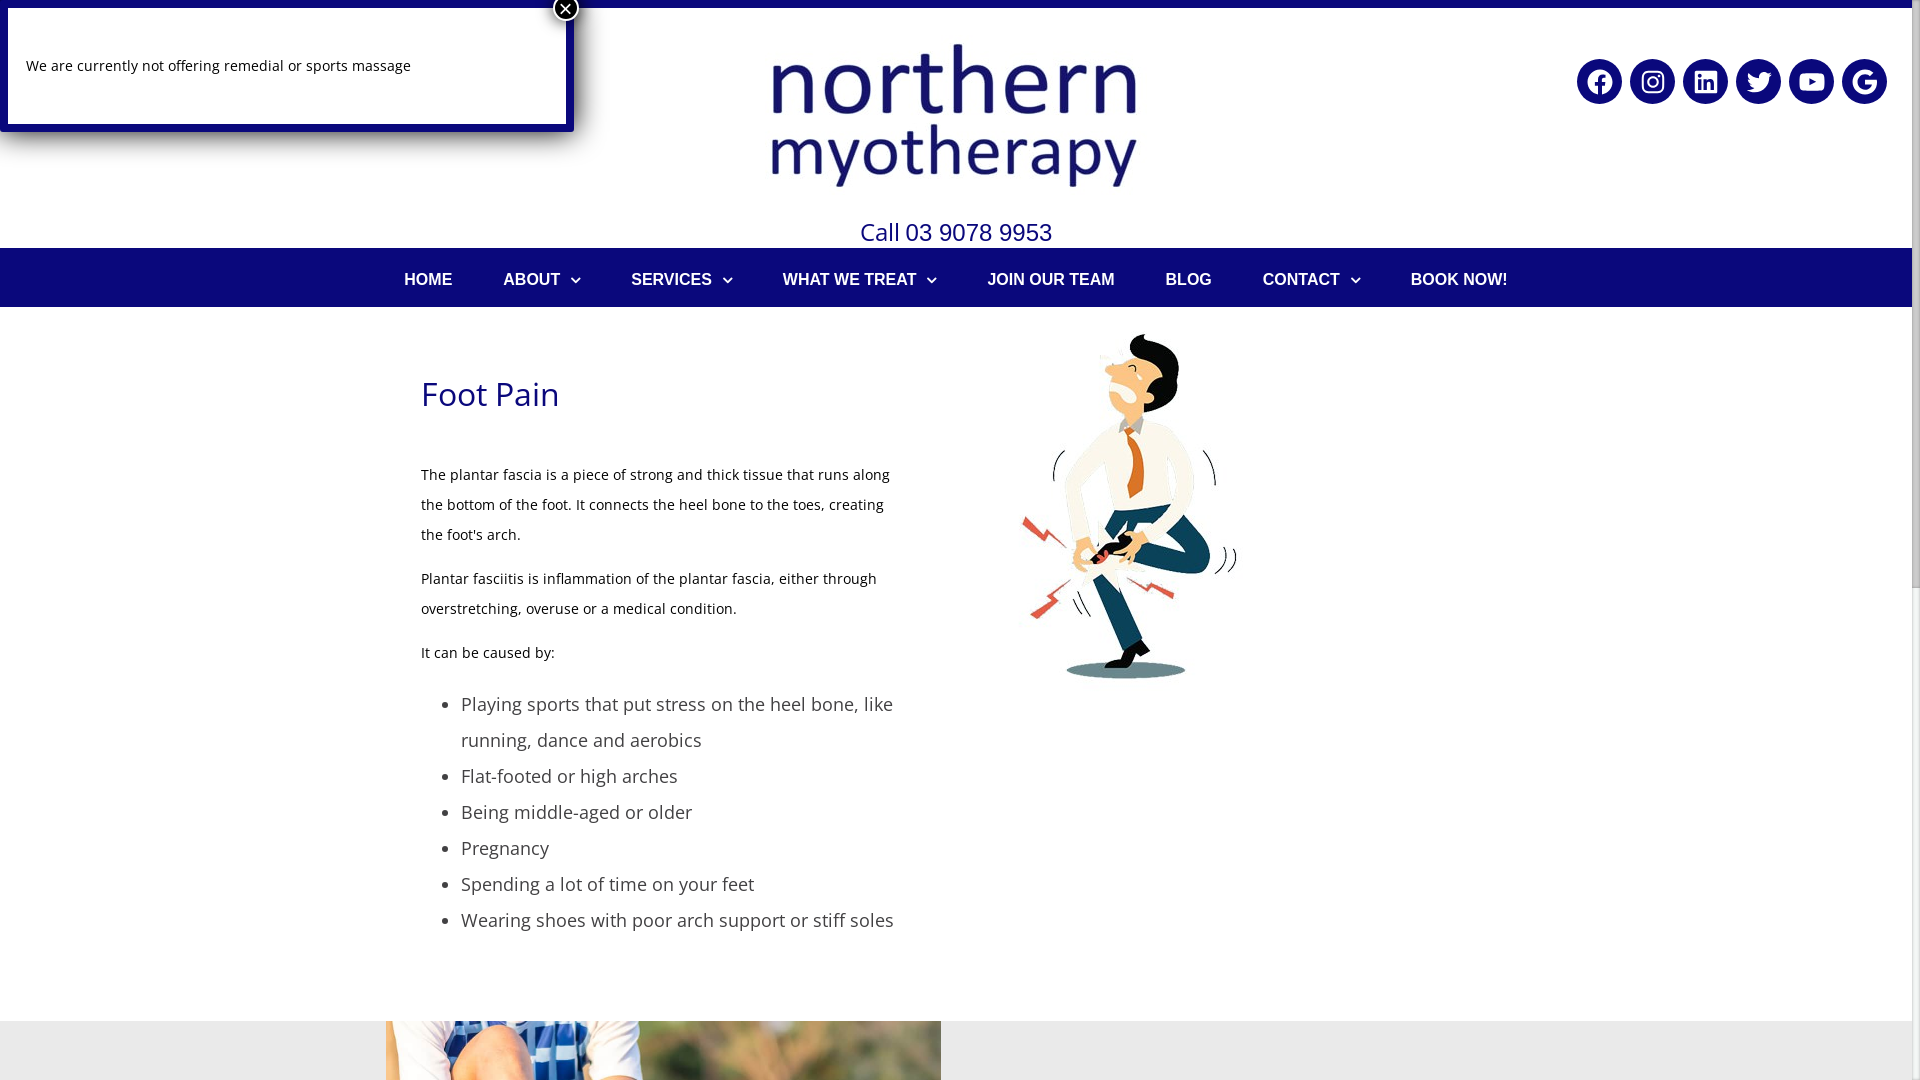  Describe the element at coordinates (860, 280) in the screenshot. I see `WHAT WE TREAT` at that location.